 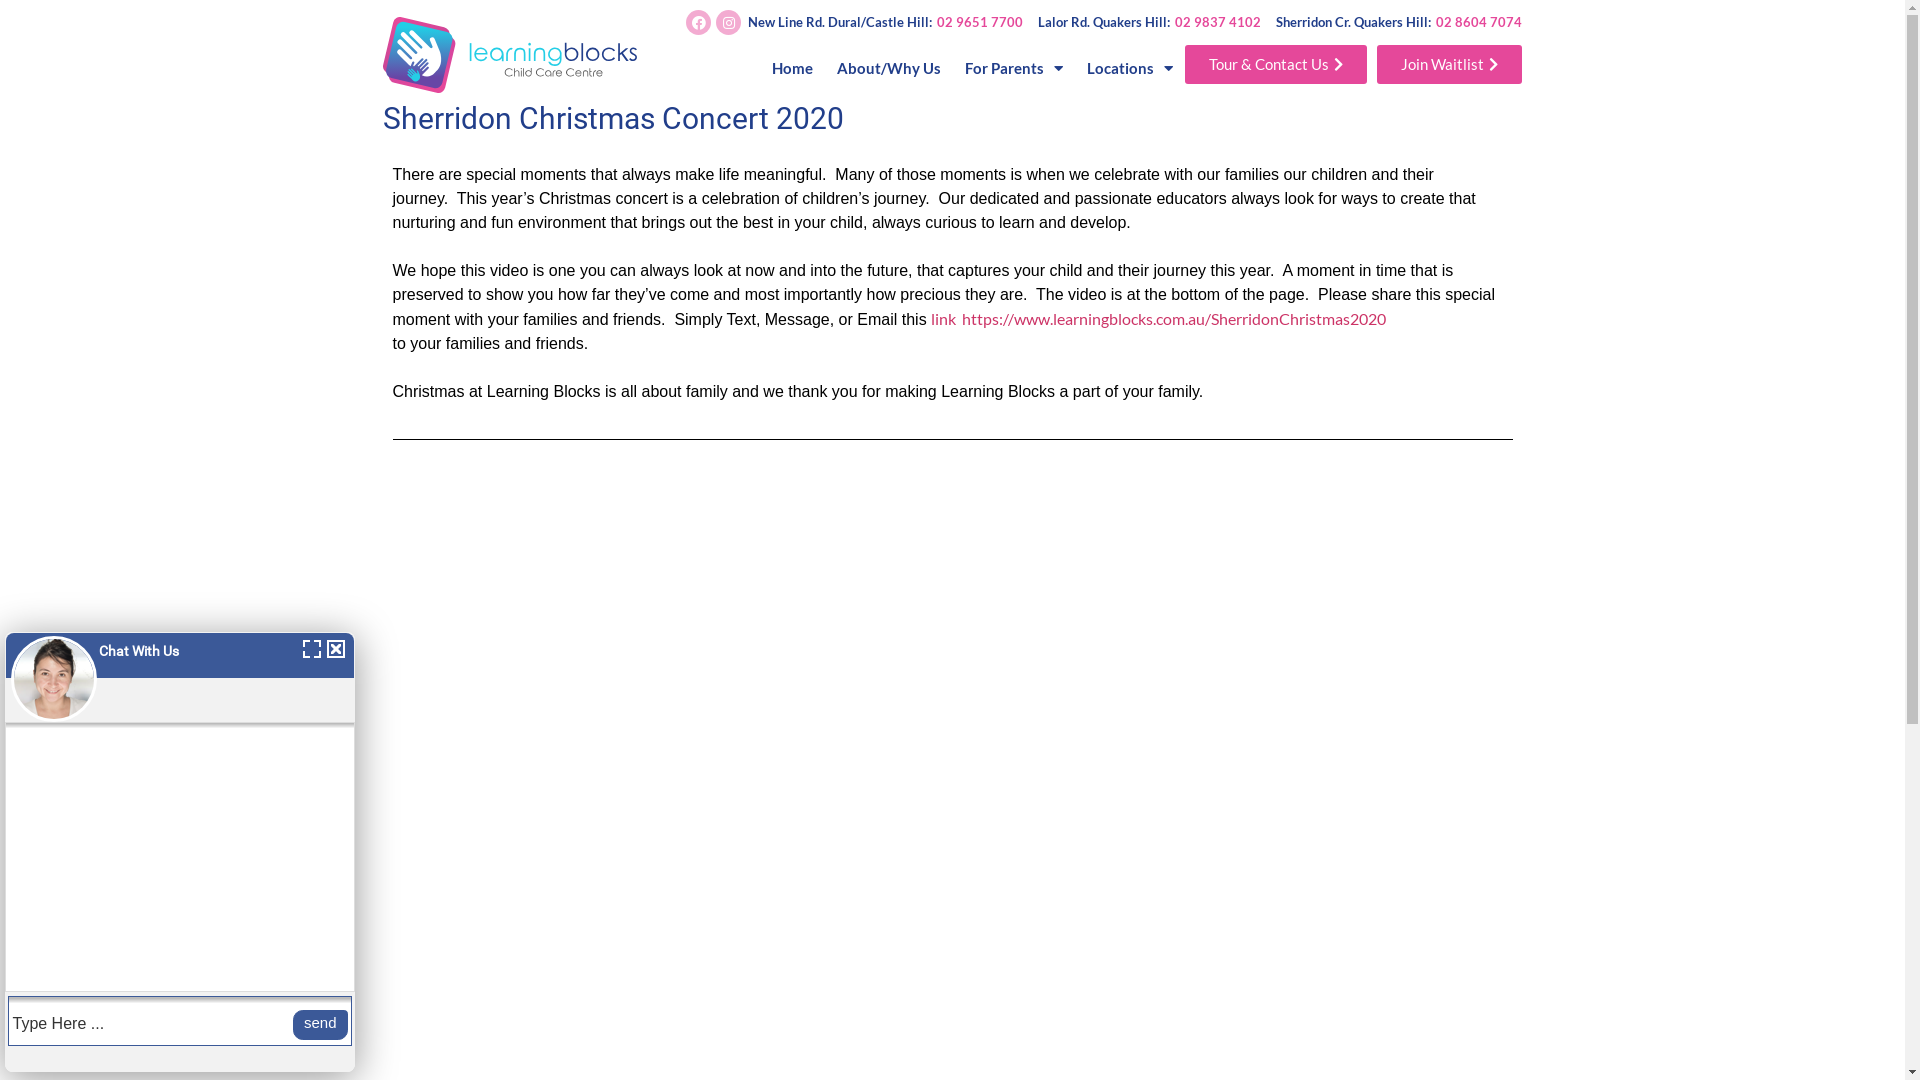 What do you see at coordinates (1276, 64) in the screenshot?
I see `Tour & Contact Us` at bounding box center [1276, 64].